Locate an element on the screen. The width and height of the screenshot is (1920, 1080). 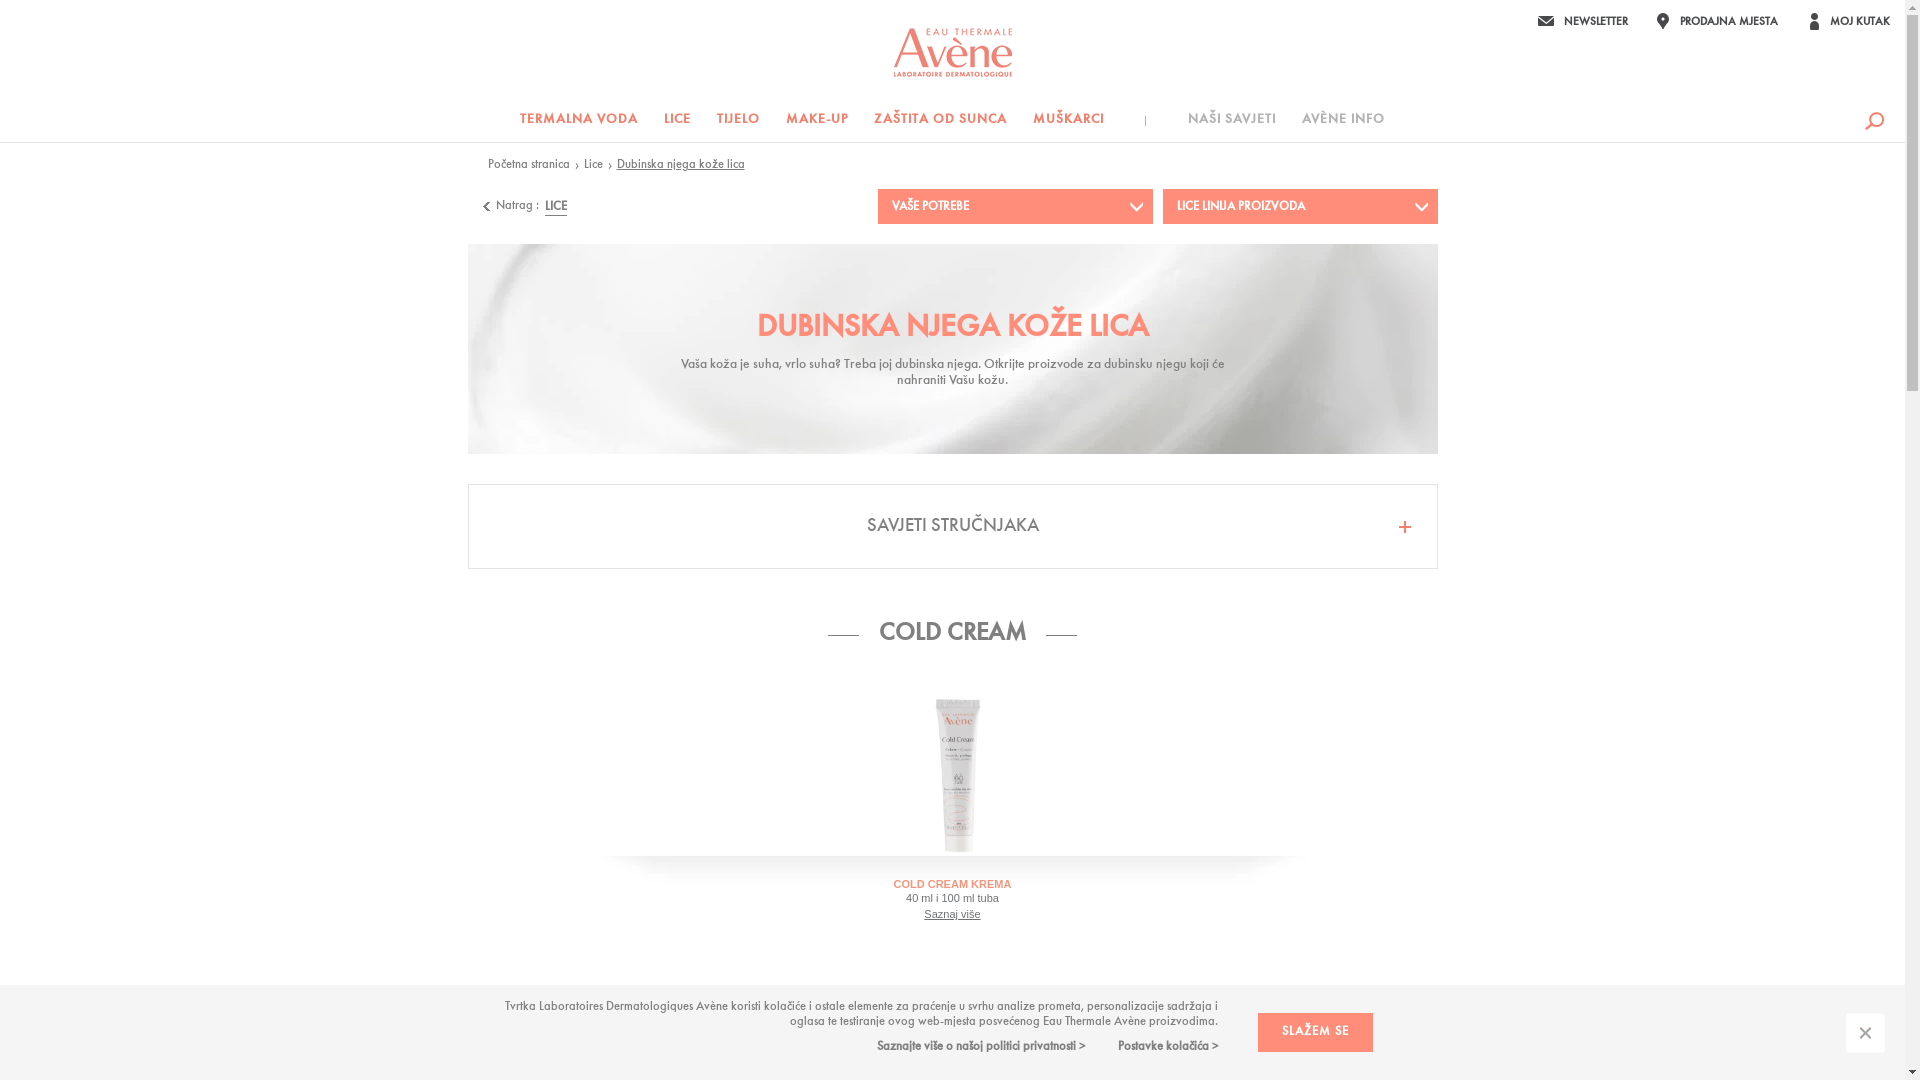
LICE LINIJA PROIZVODA is located at coordinates (1255, 207).